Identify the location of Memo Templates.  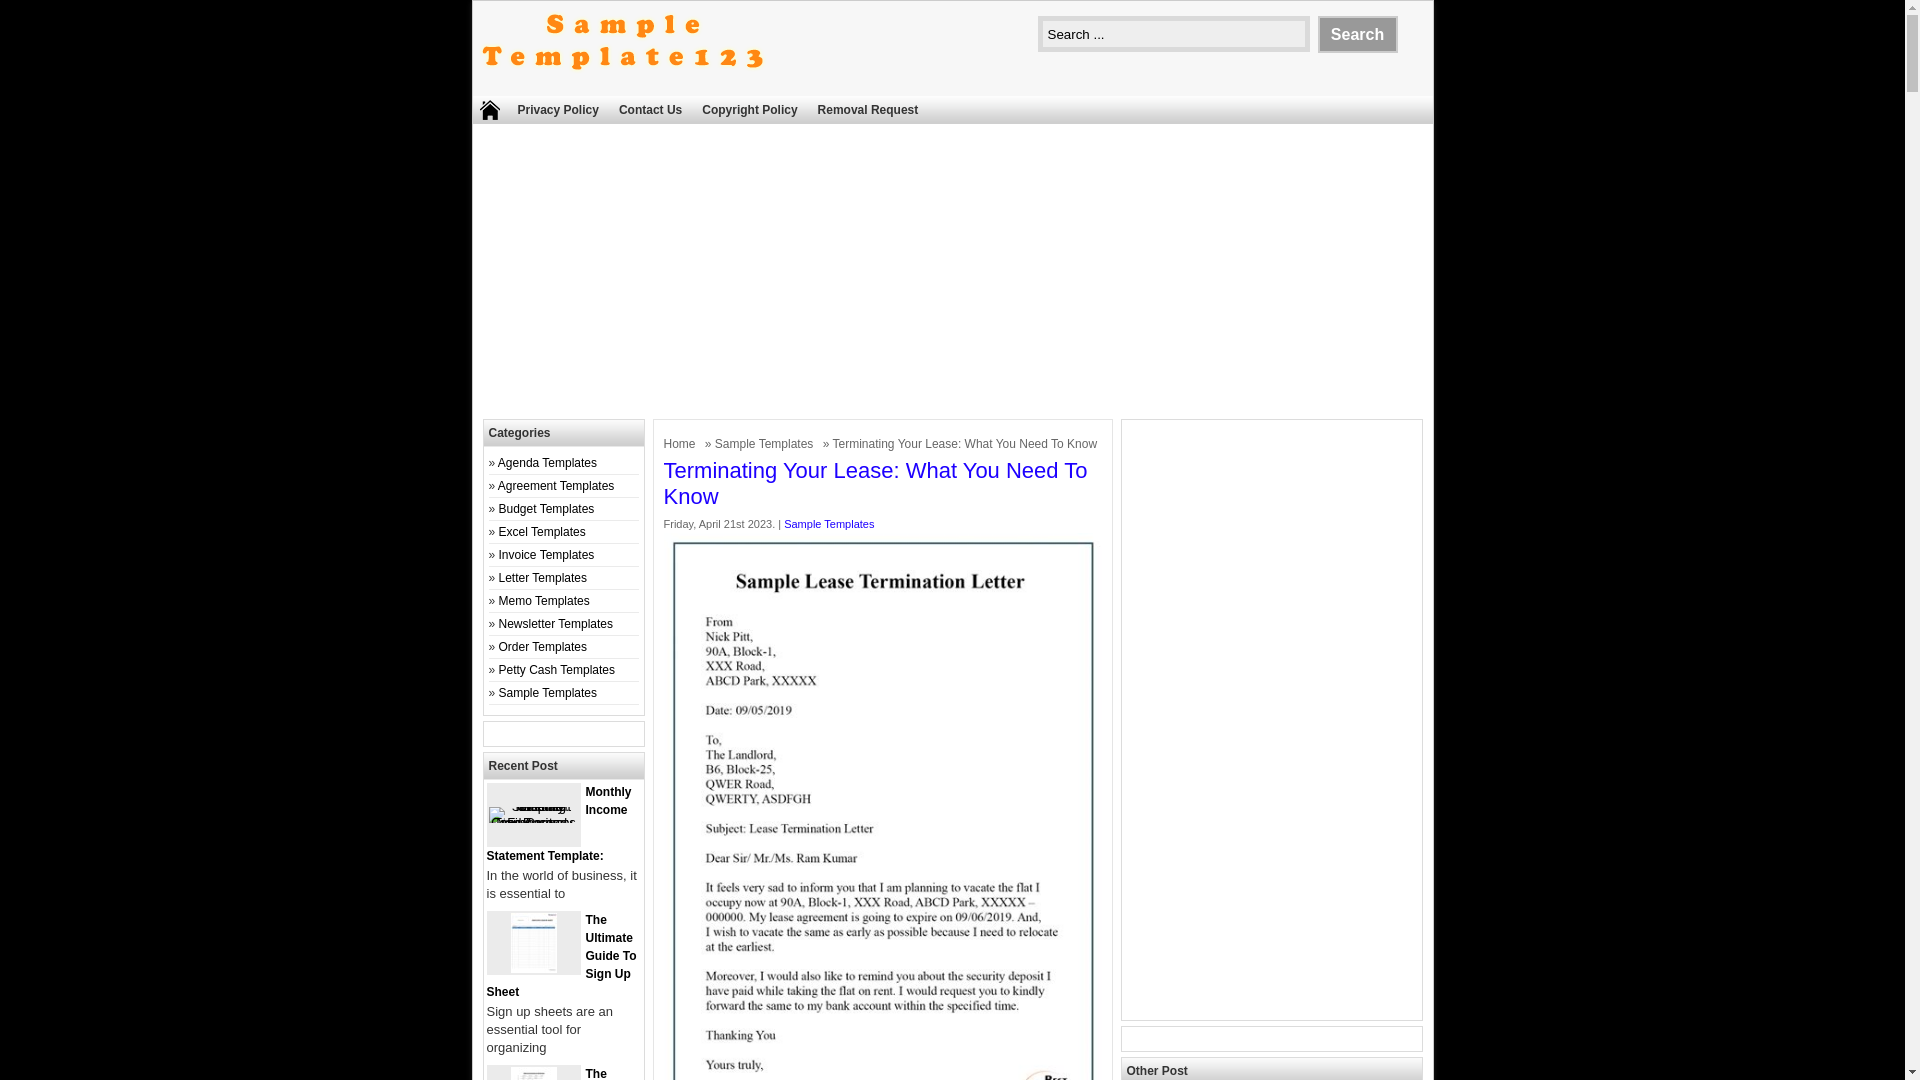
(544, 601).